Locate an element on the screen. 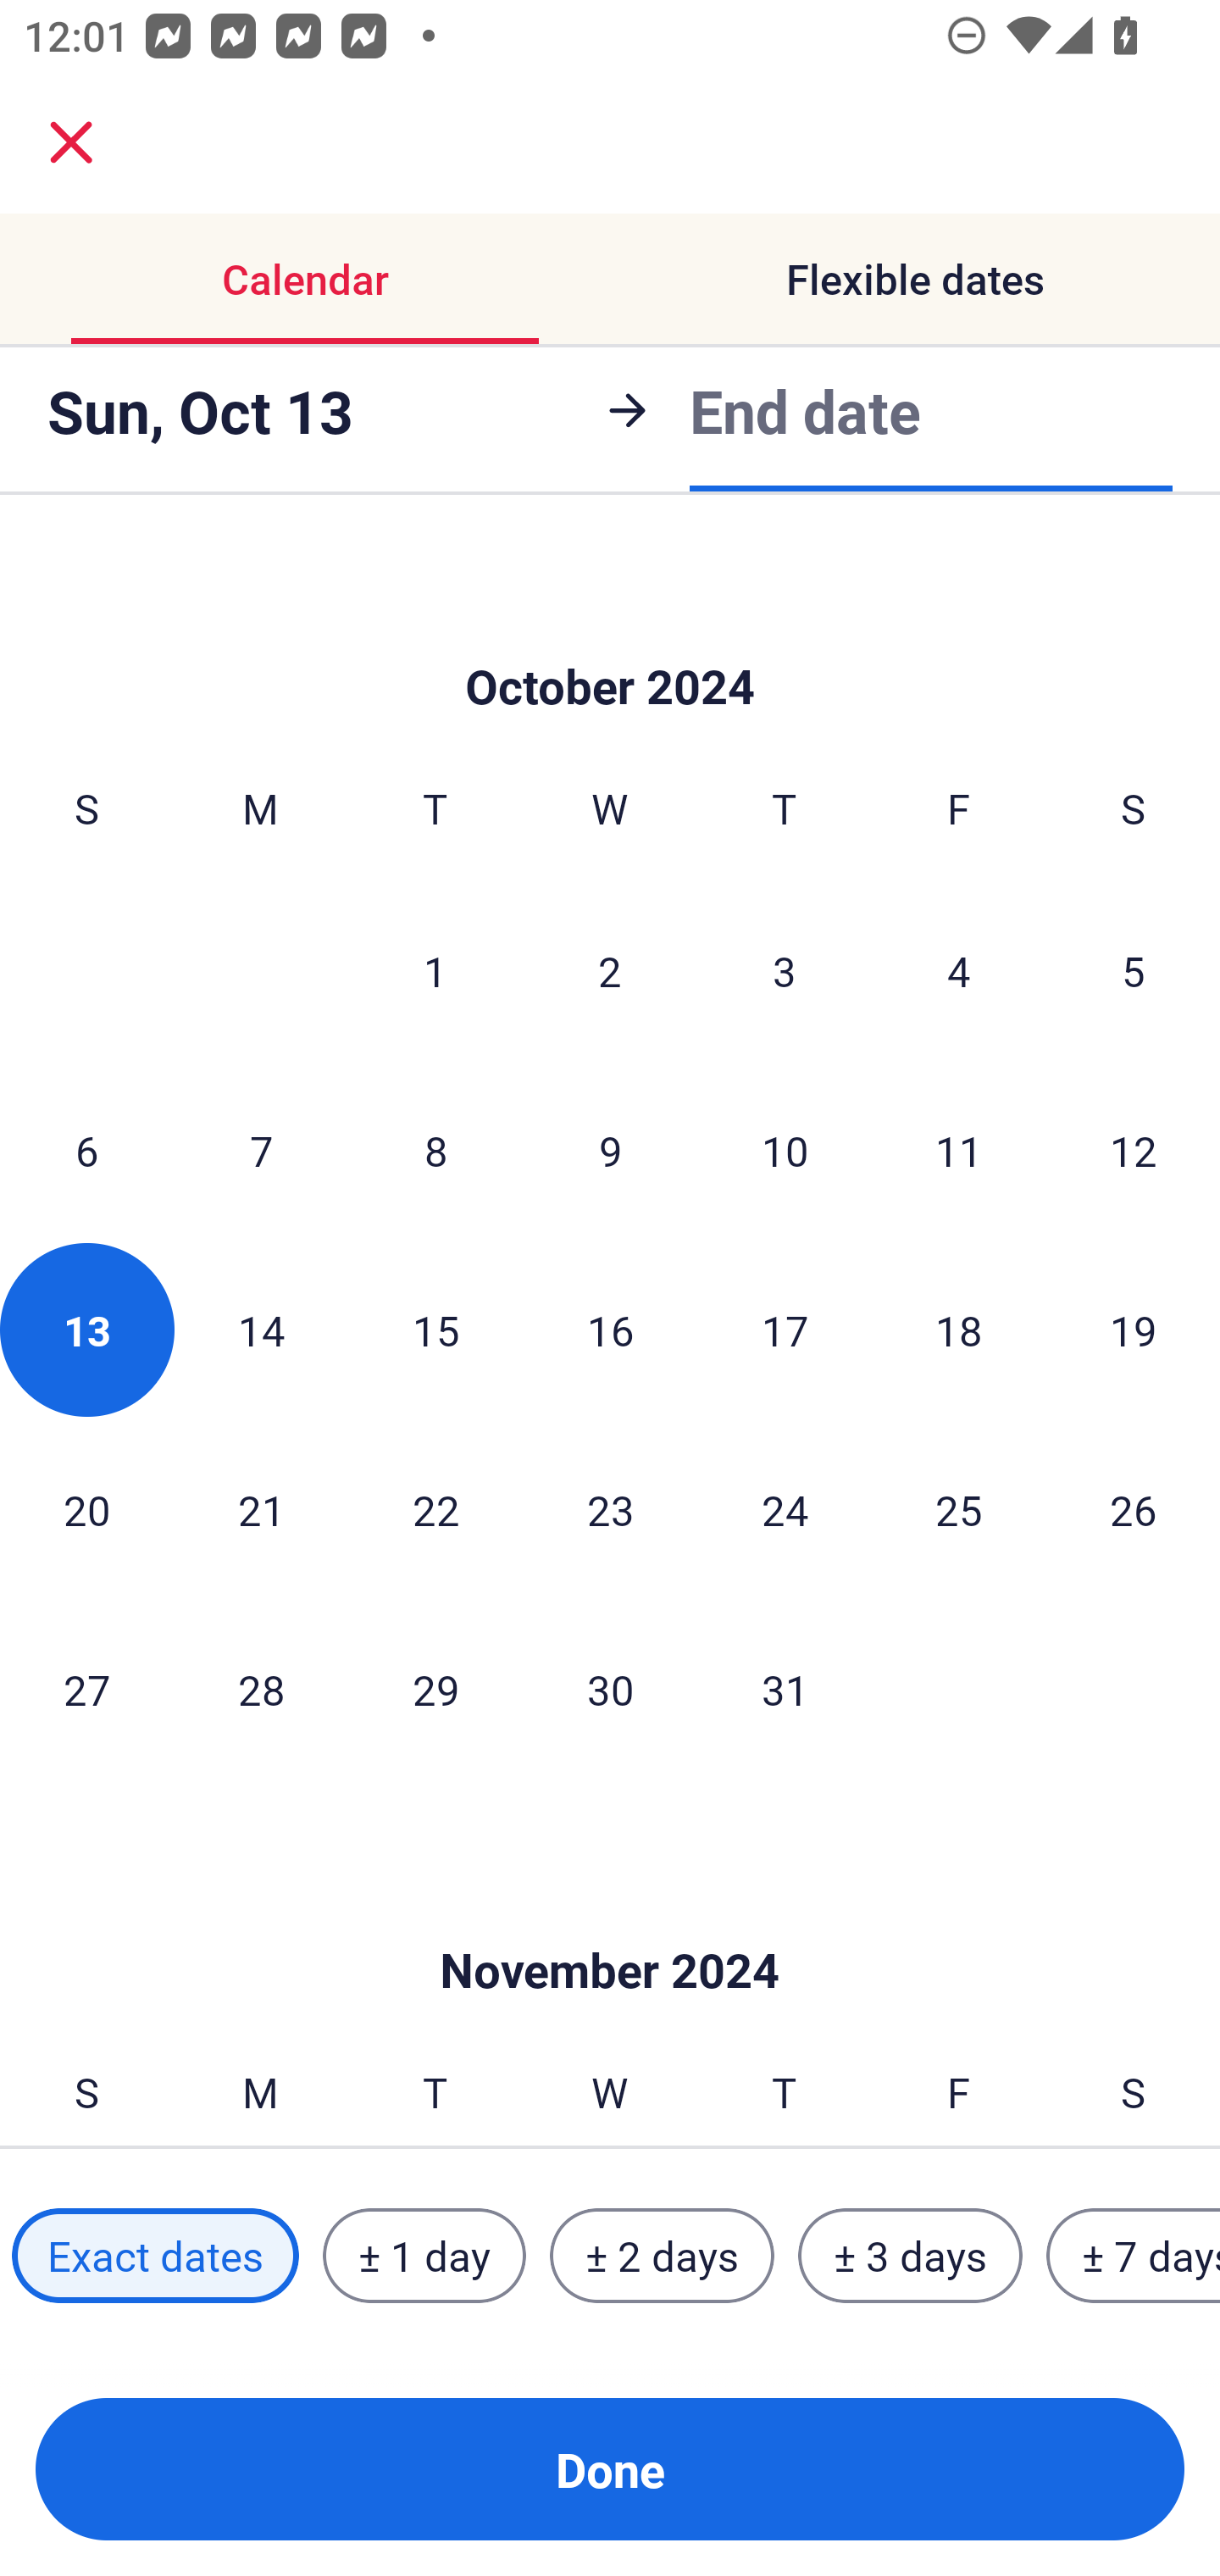  8 Tuesday, October 8, 2024 is located at coordinates (435, 1150).